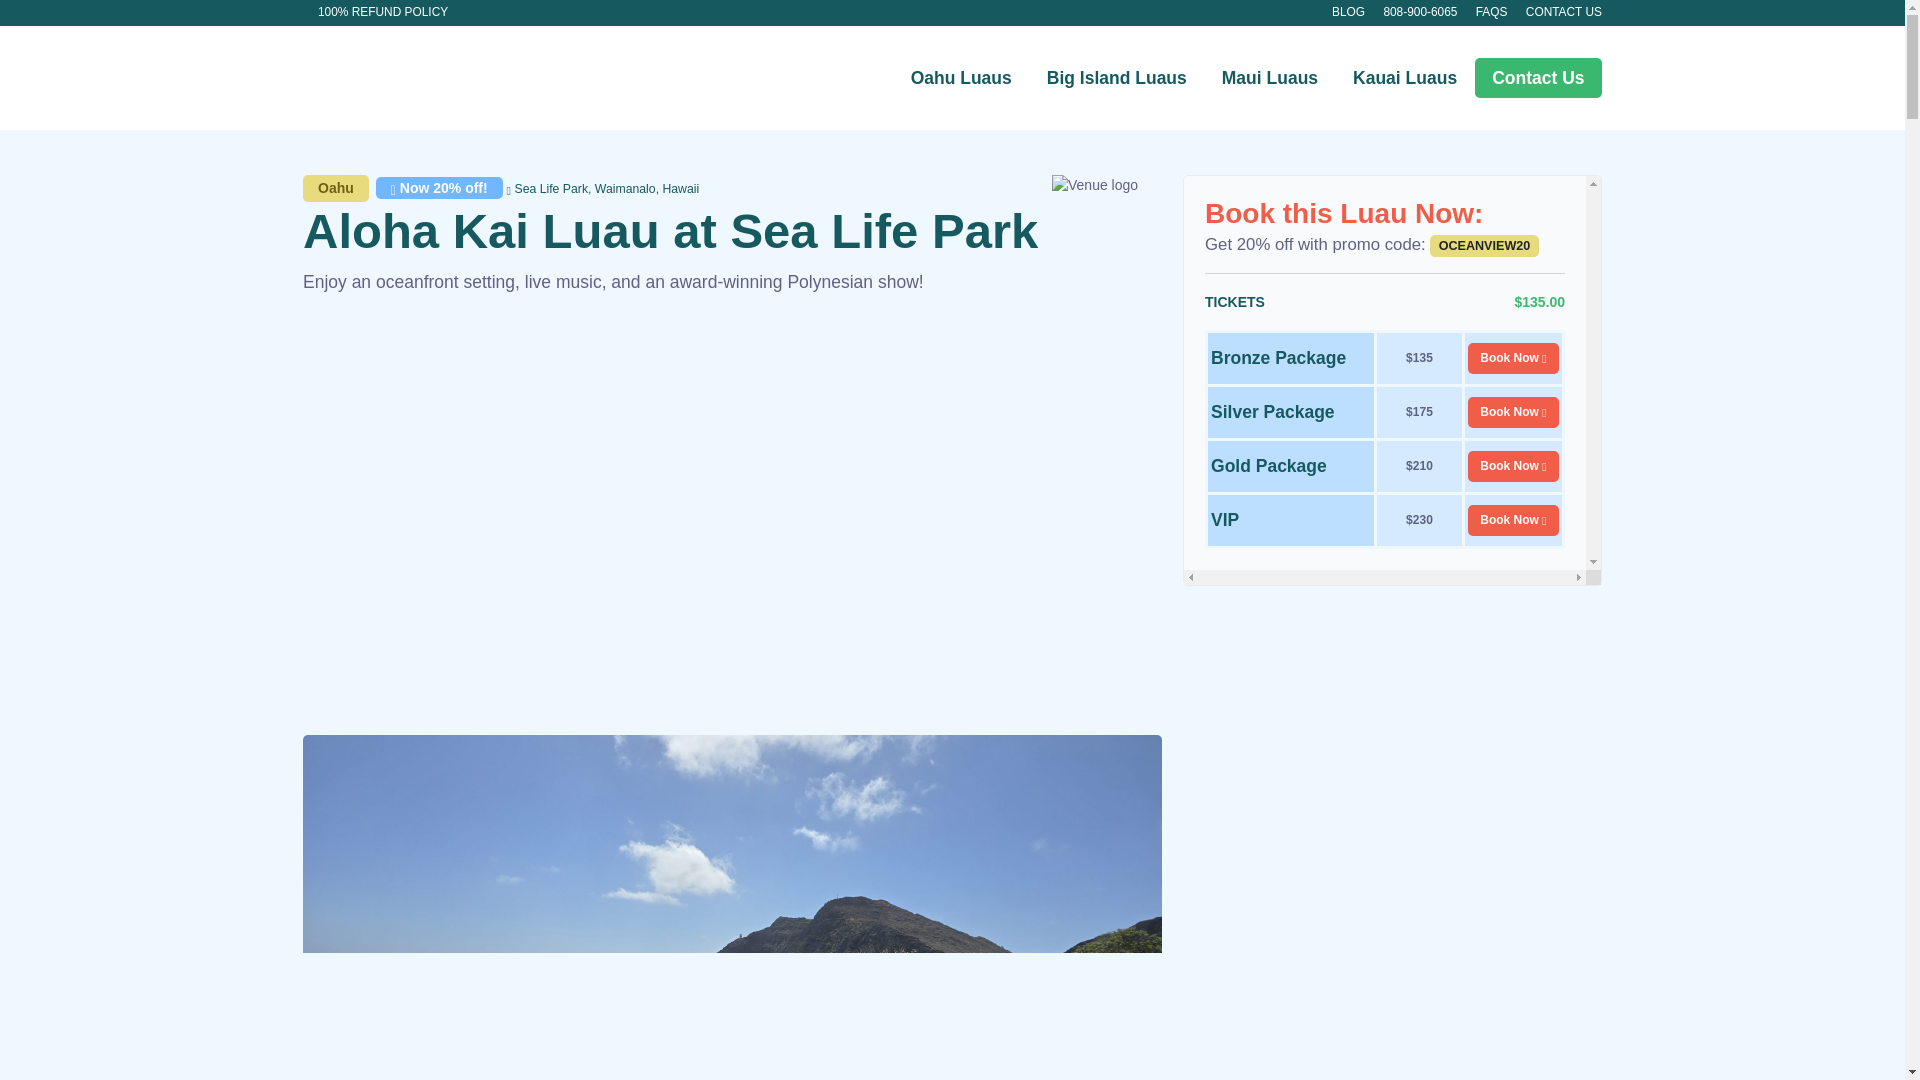 This screenshot has height=1080, width=1920. I want to click on Big Island Luaus, so click(1116, 78).